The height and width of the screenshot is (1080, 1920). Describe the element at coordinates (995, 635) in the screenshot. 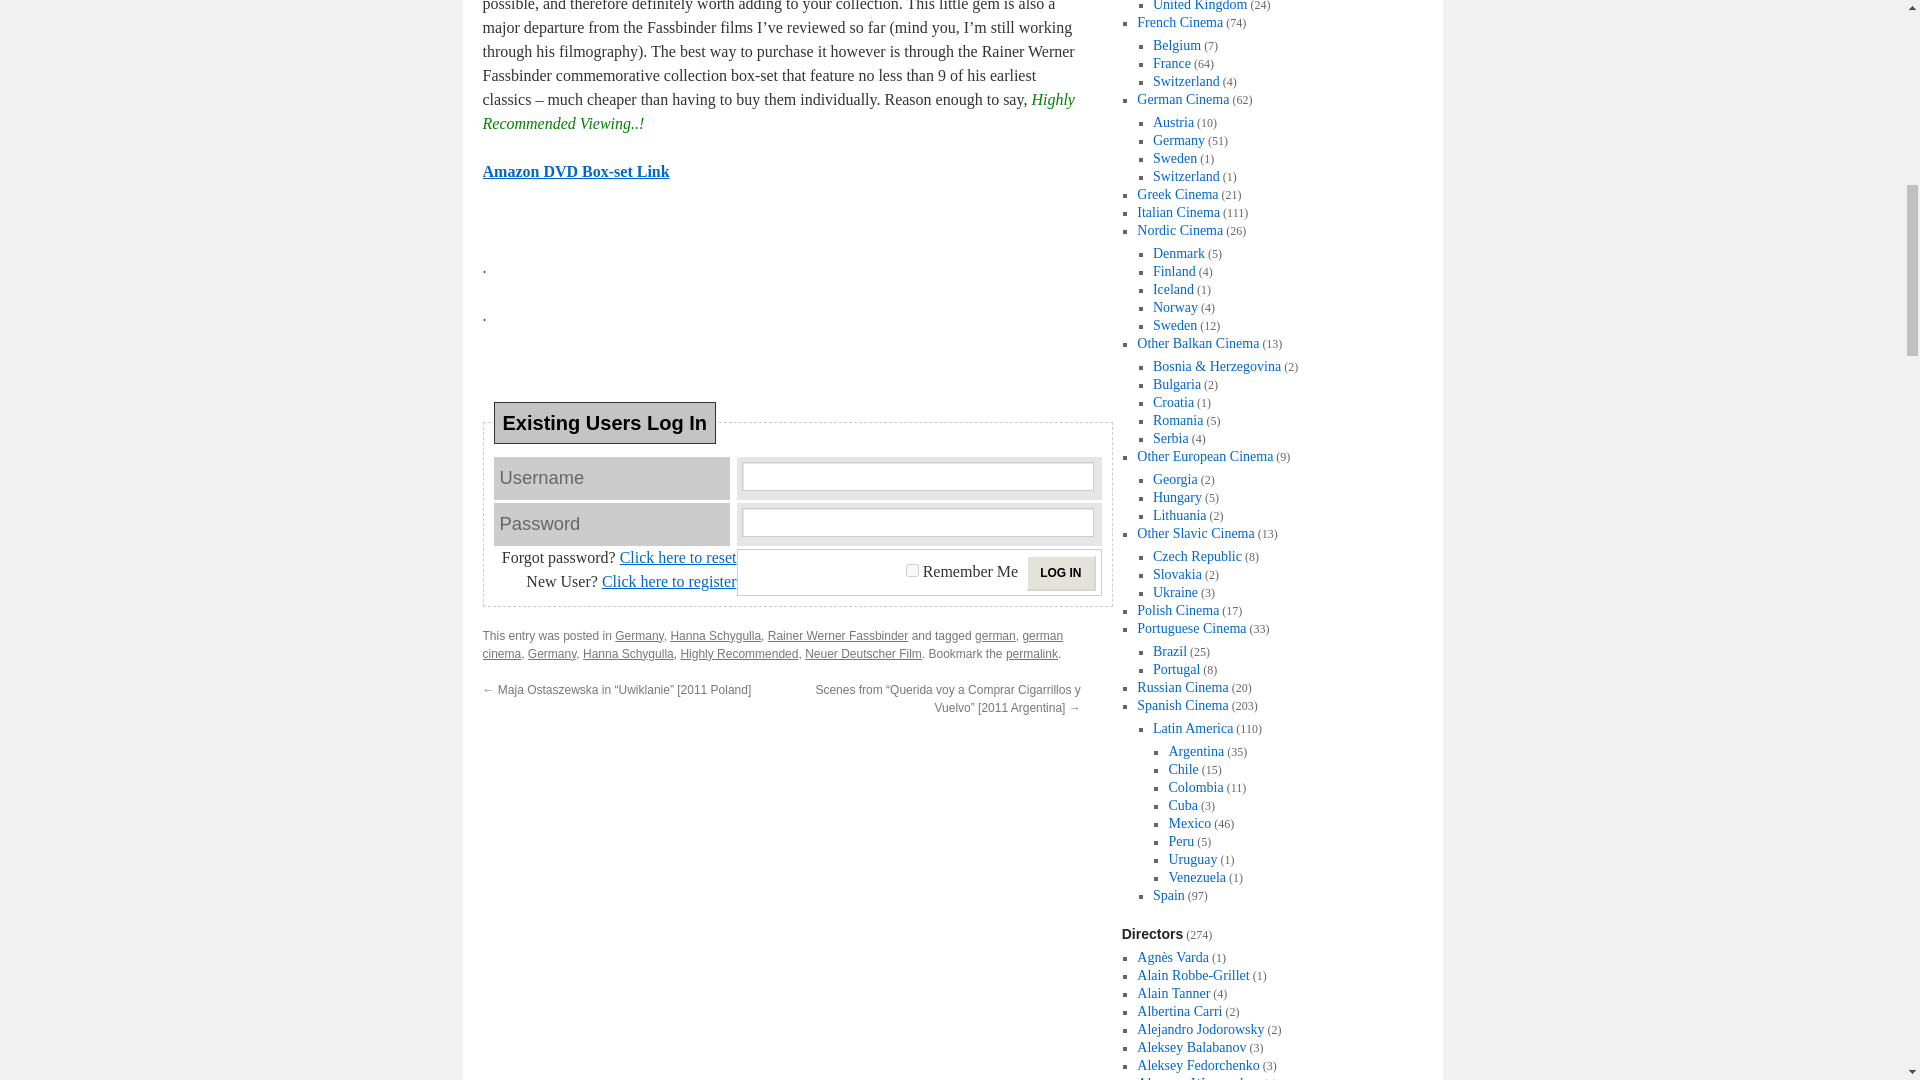

I see `german` at that location.